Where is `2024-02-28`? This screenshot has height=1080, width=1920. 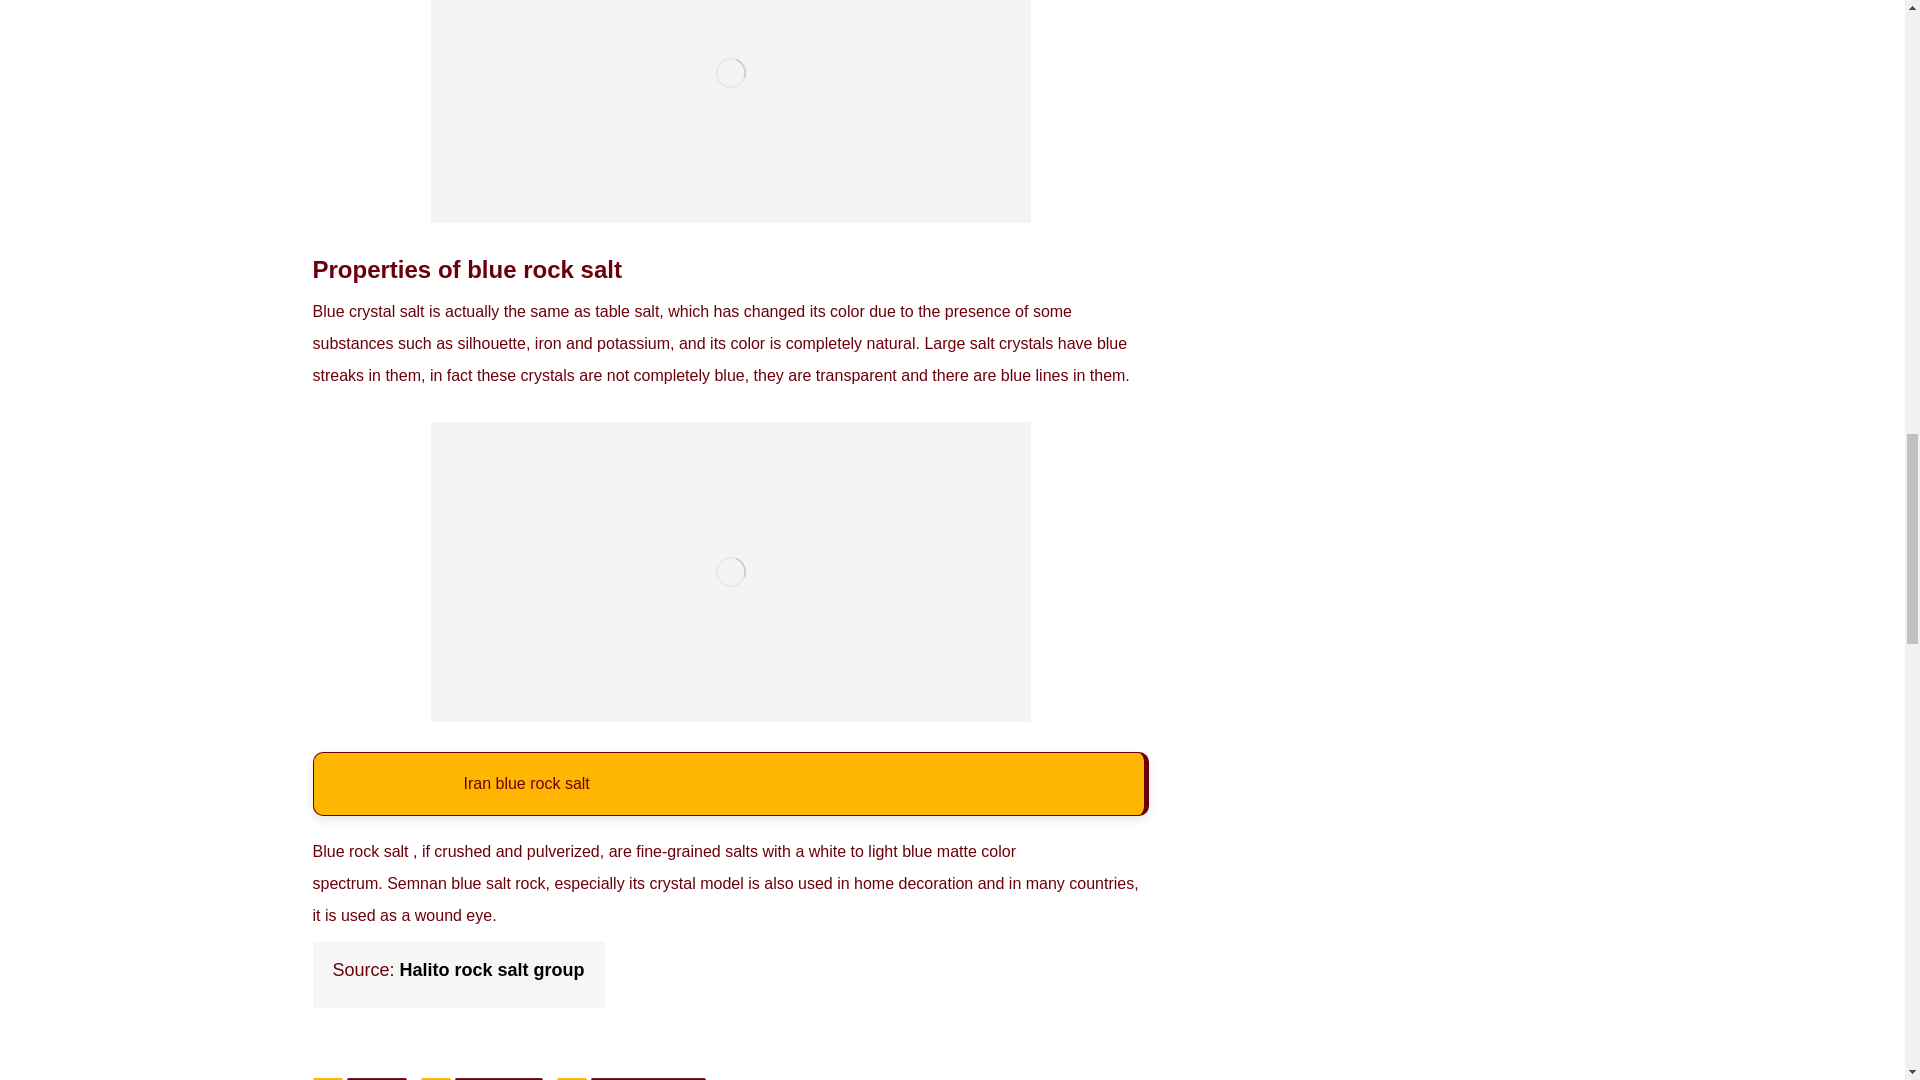
2024-02-28 is located at coordinates (498, 1078).